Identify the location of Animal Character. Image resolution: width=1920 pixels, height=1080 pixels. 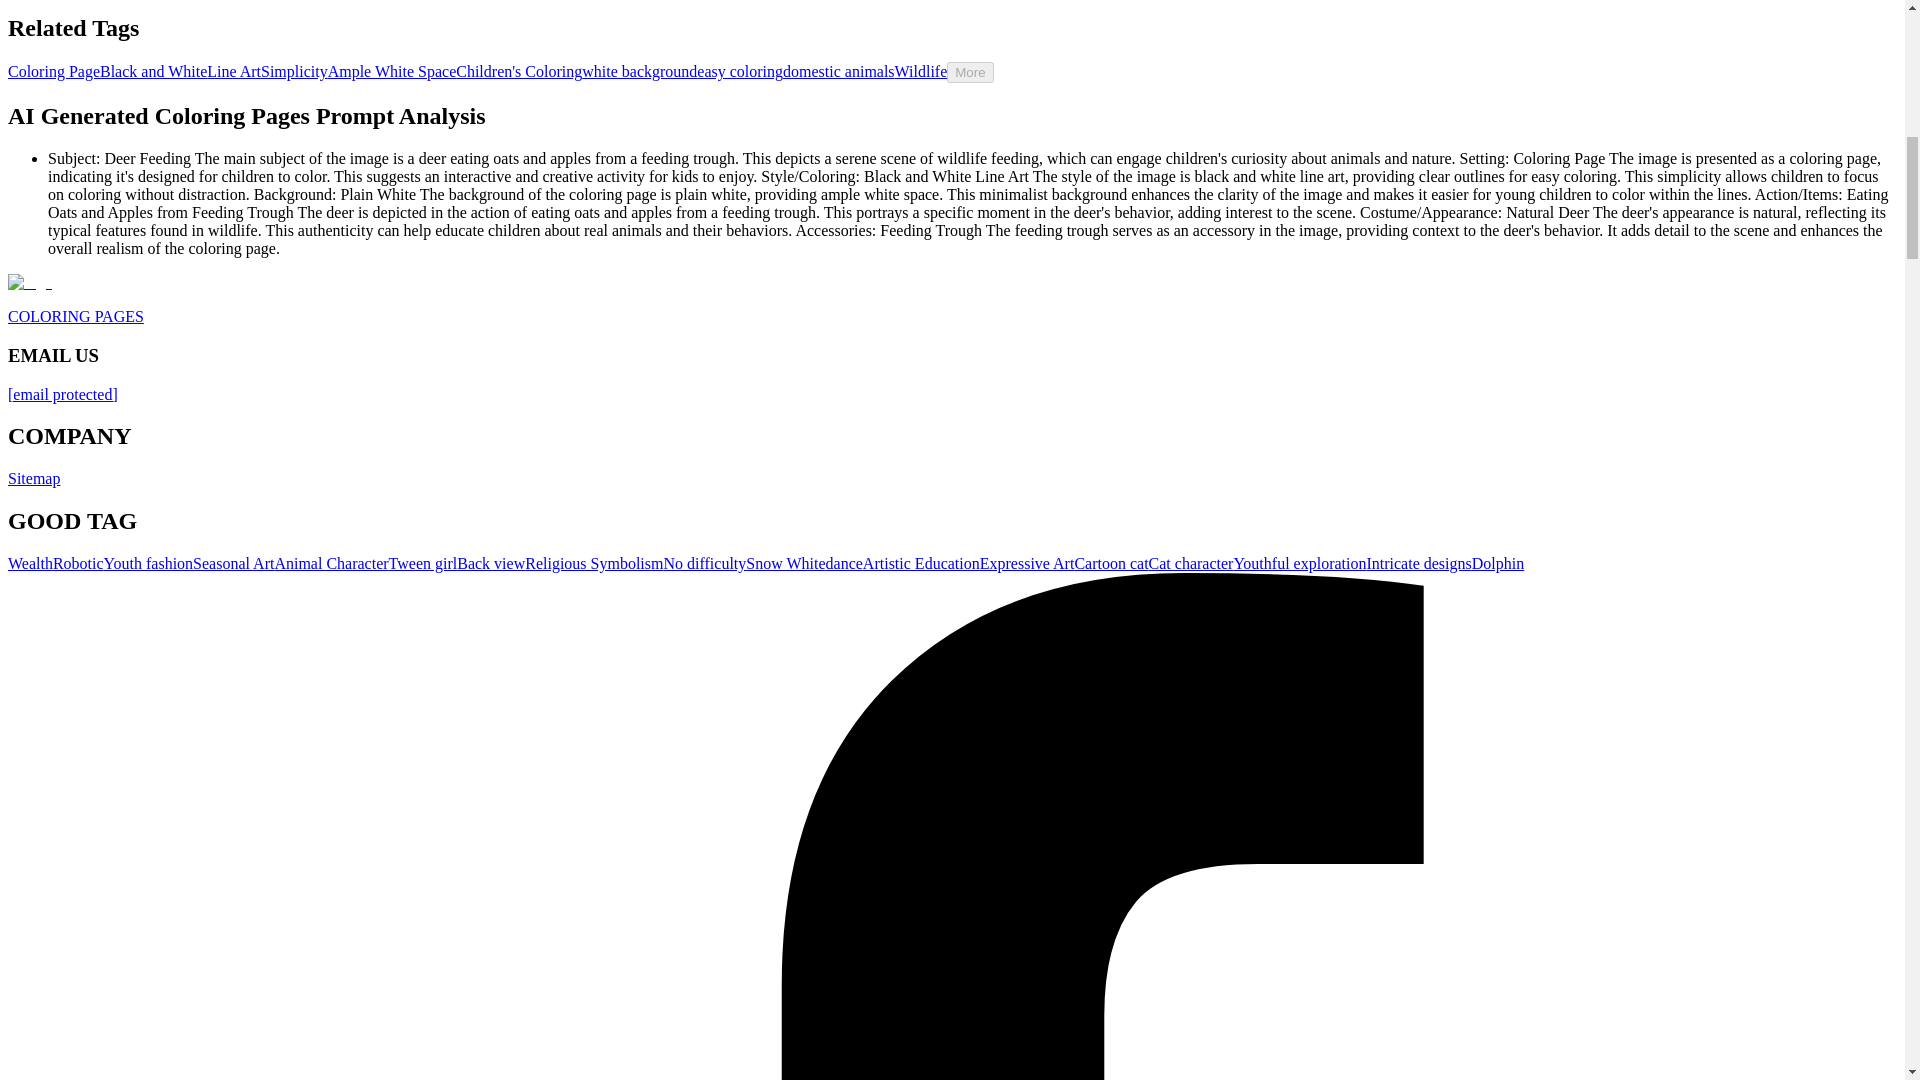
(330, 564).